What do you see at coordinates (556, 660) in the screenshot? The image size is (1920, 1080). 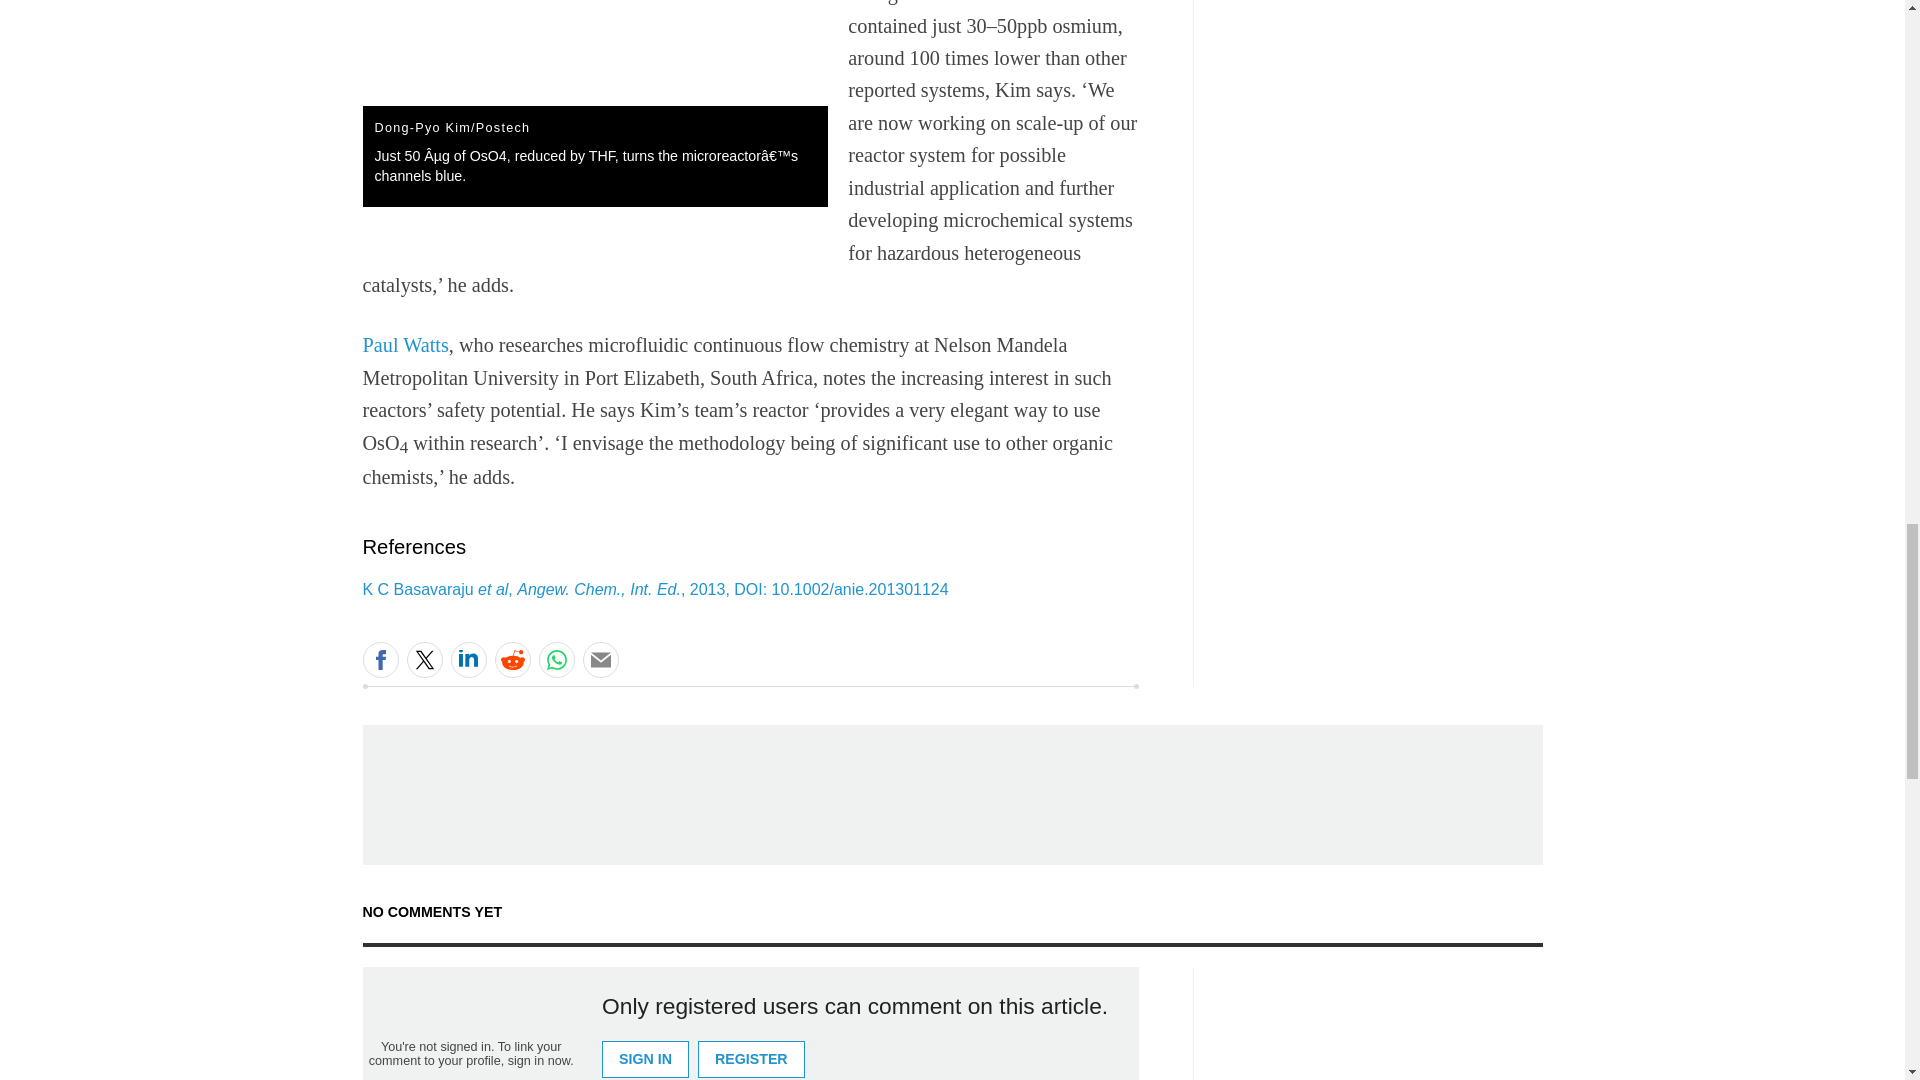 I see `Share this on WhatsApp` at bounding box center [556, 660].